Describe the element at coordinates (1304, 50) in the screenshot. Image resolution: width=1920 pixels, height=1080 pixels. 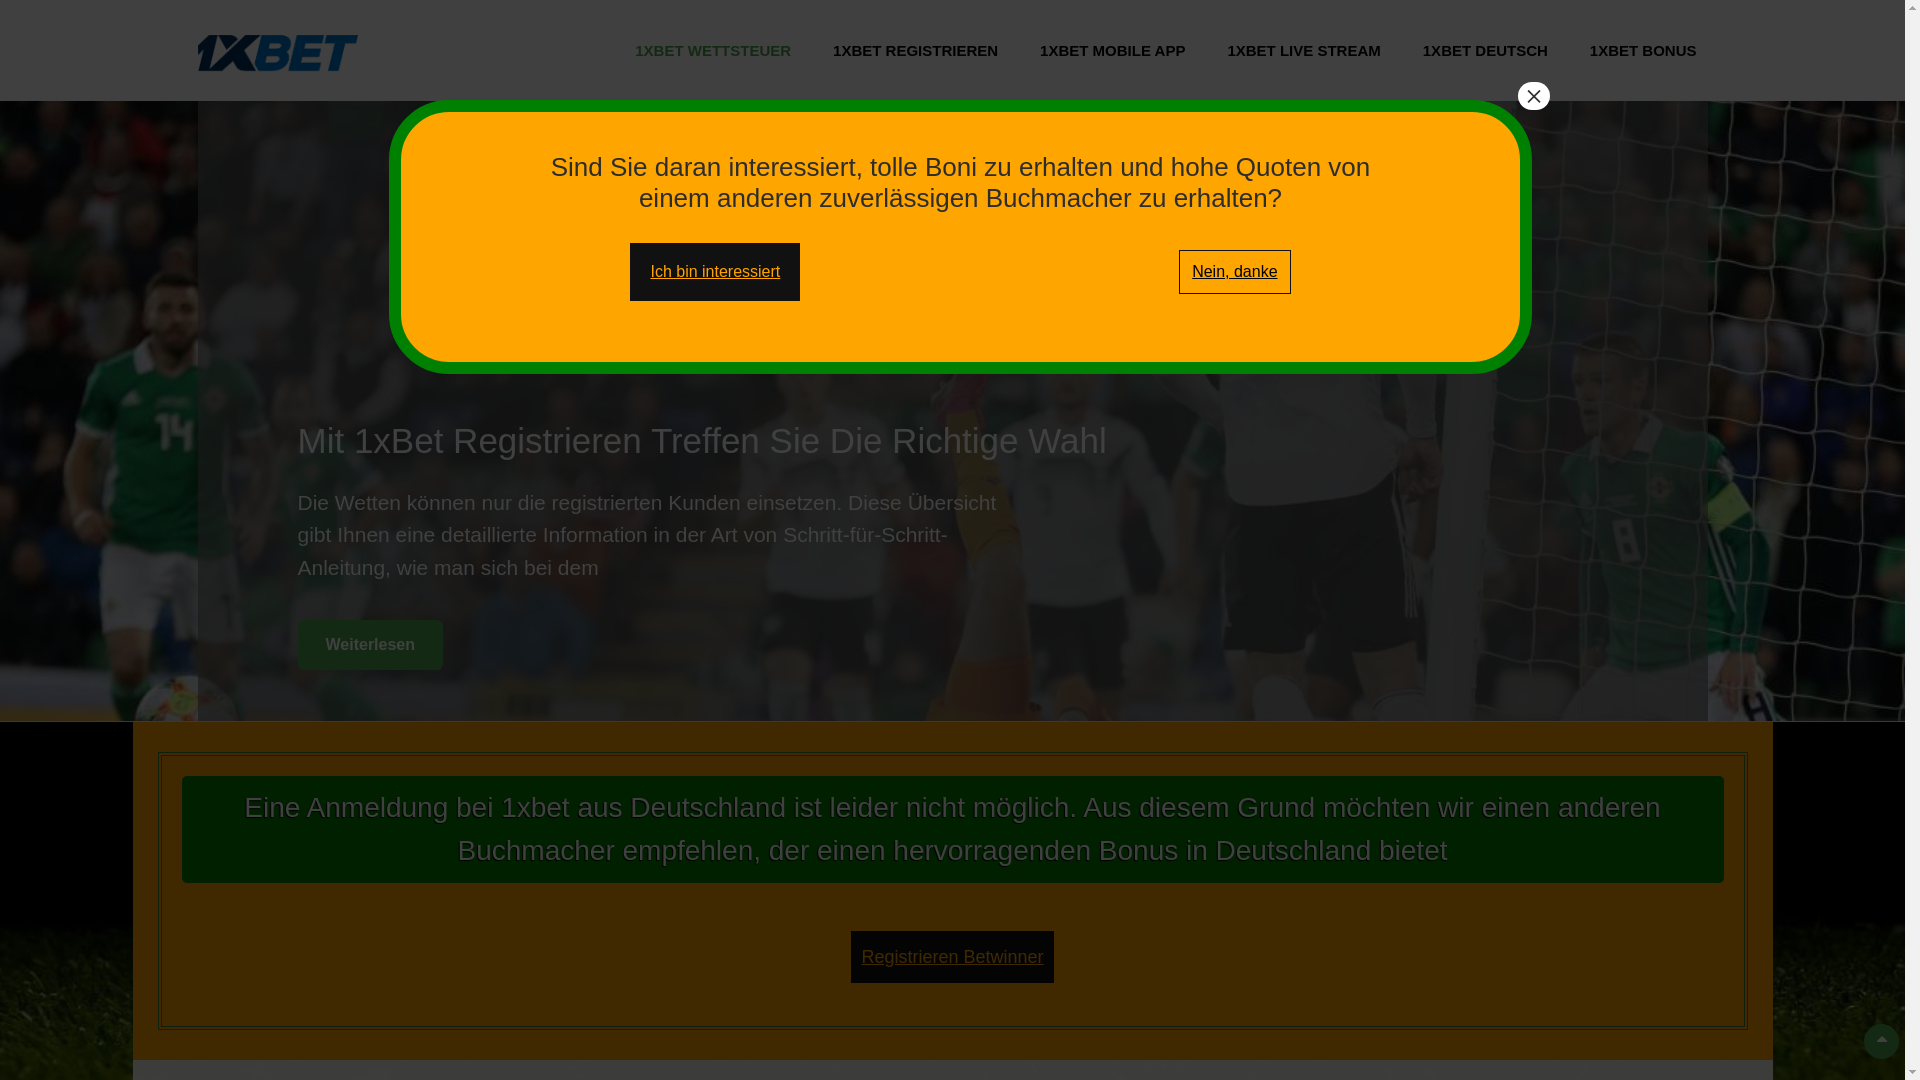
I see `1XBET LIVE STREAM` at that location.